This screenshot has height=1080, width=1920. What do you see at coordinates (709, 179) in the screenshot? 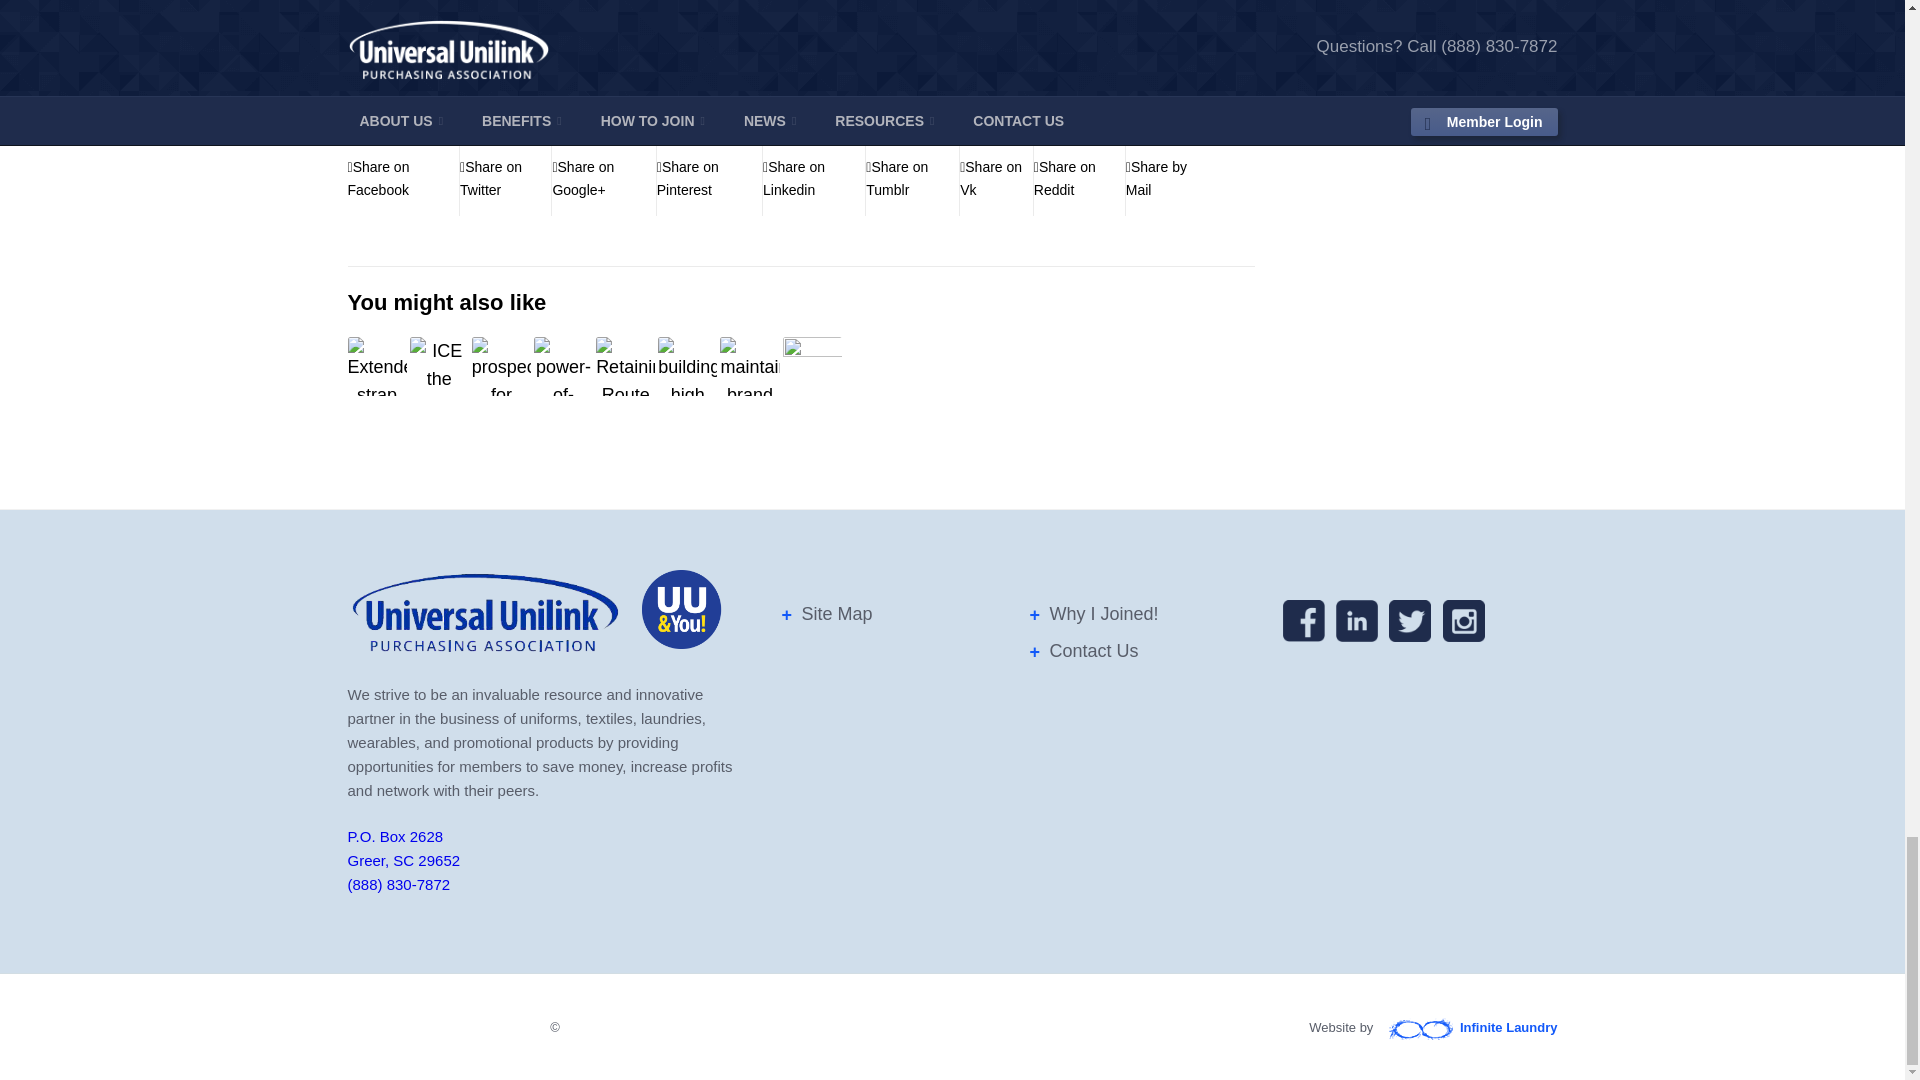
I see `Share on Pinterest` at bounding box center [709, 179].